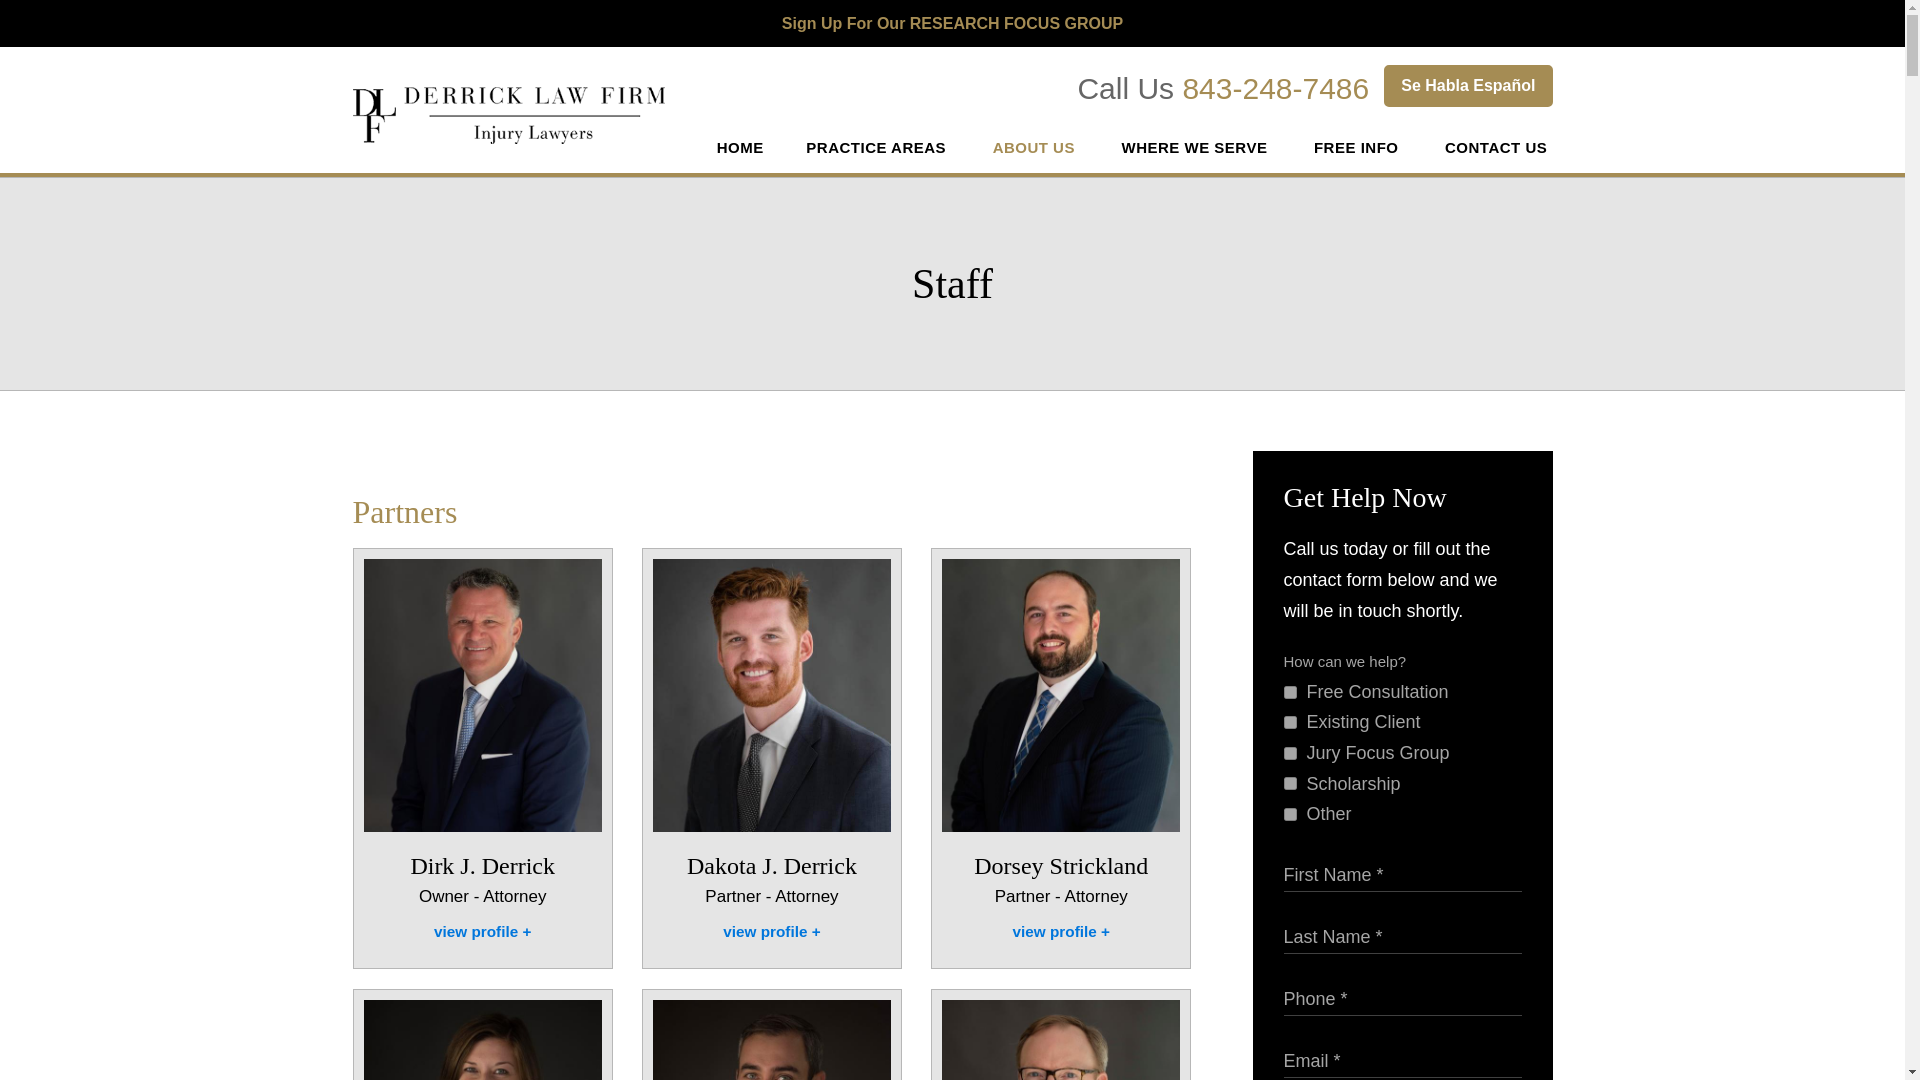 The width and height of the screenshot is (1920, 1080). Describe the element at coordinates (1275, 88) in the screenshot. I see `843-248-7486` at that location.